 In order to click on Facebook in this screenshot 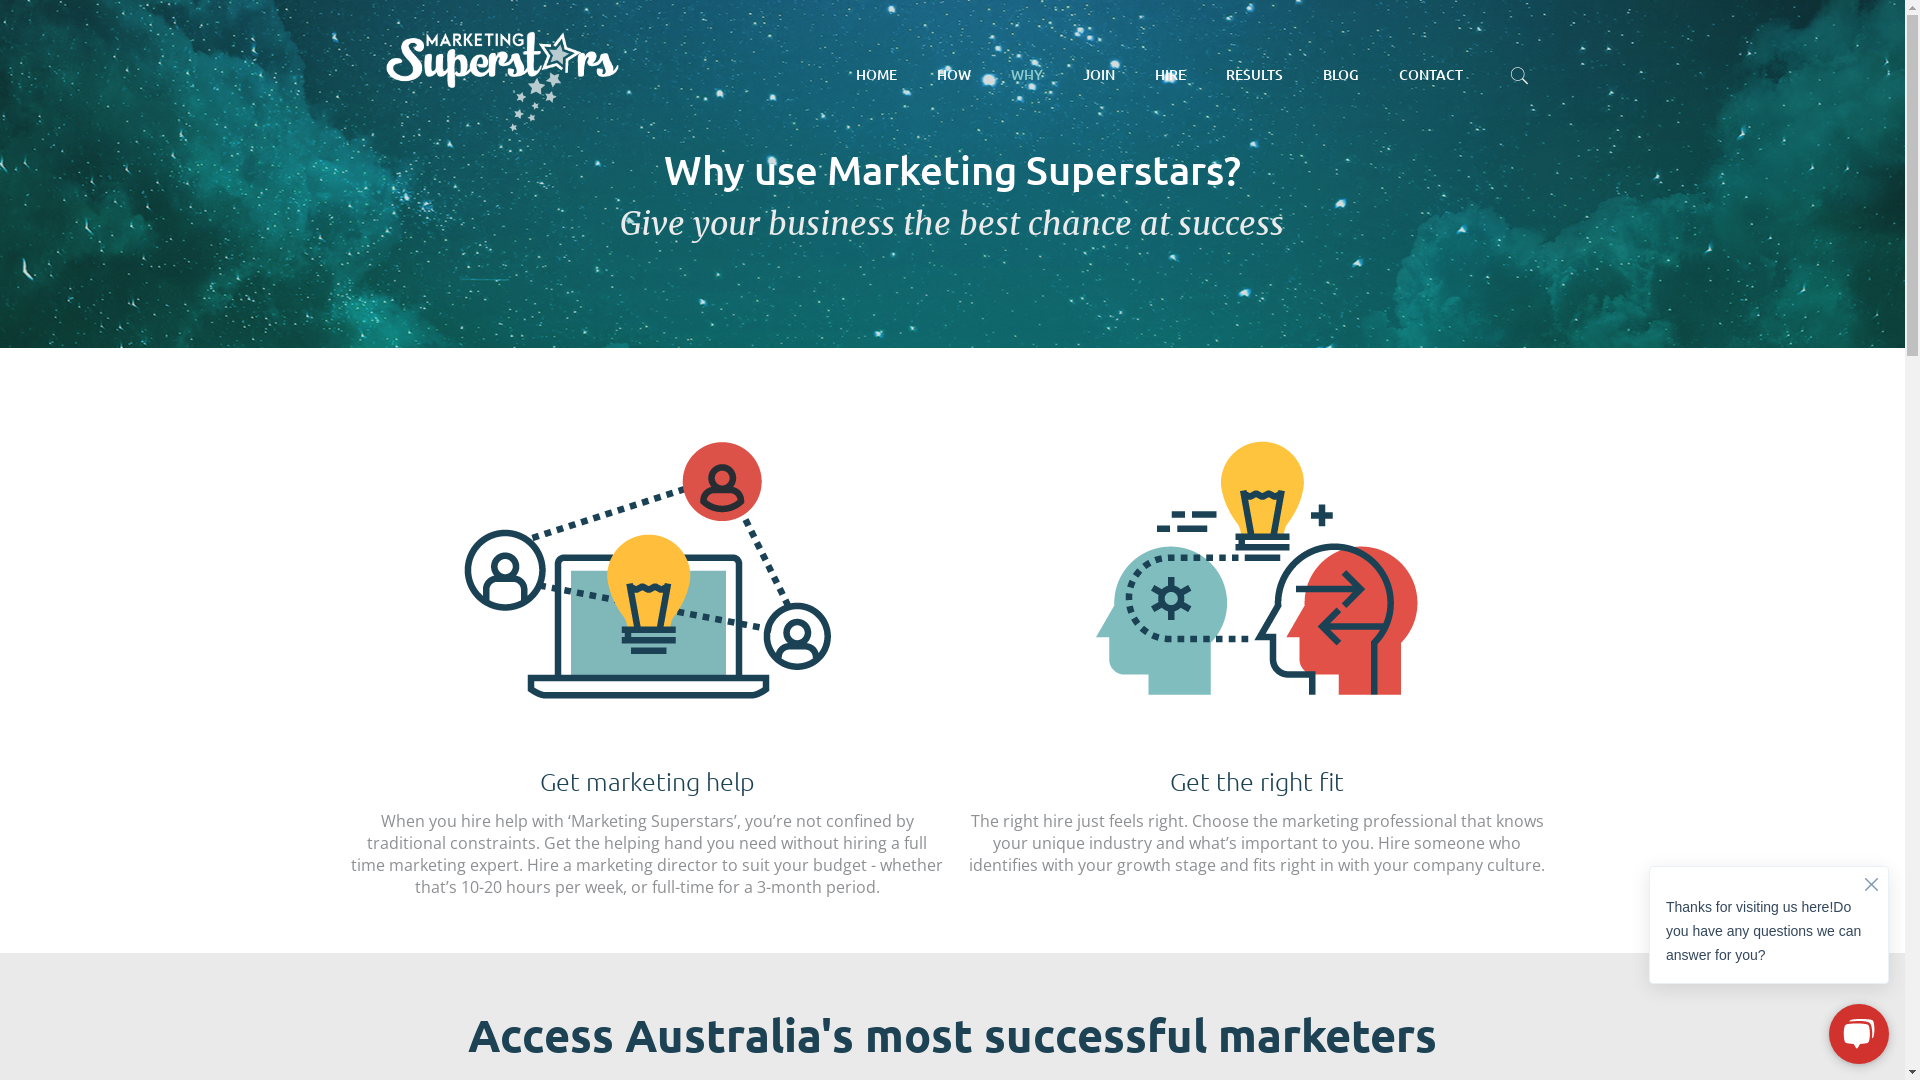, I will do `click(912, 1049)`.